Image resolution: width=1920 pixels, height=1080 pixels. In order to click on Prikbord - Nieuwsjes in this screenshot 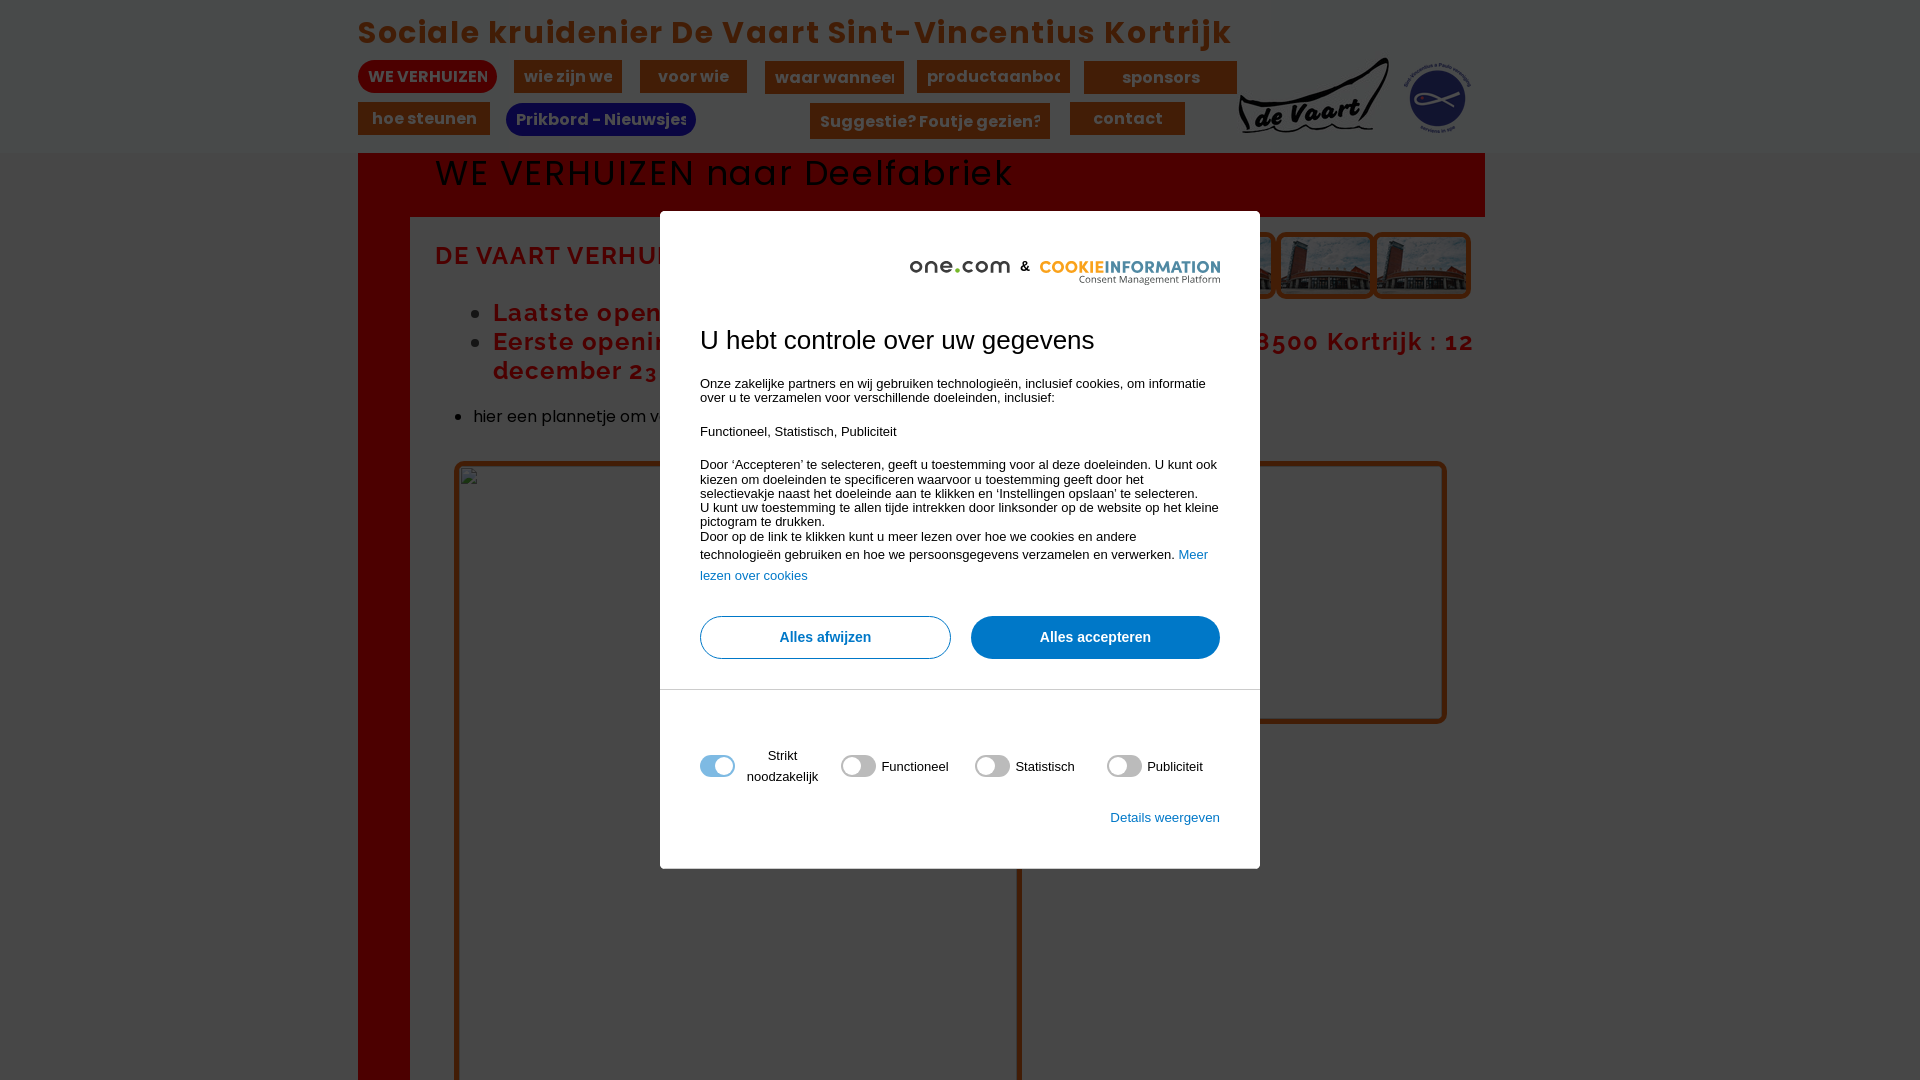, I will do `click(601, 120)`.